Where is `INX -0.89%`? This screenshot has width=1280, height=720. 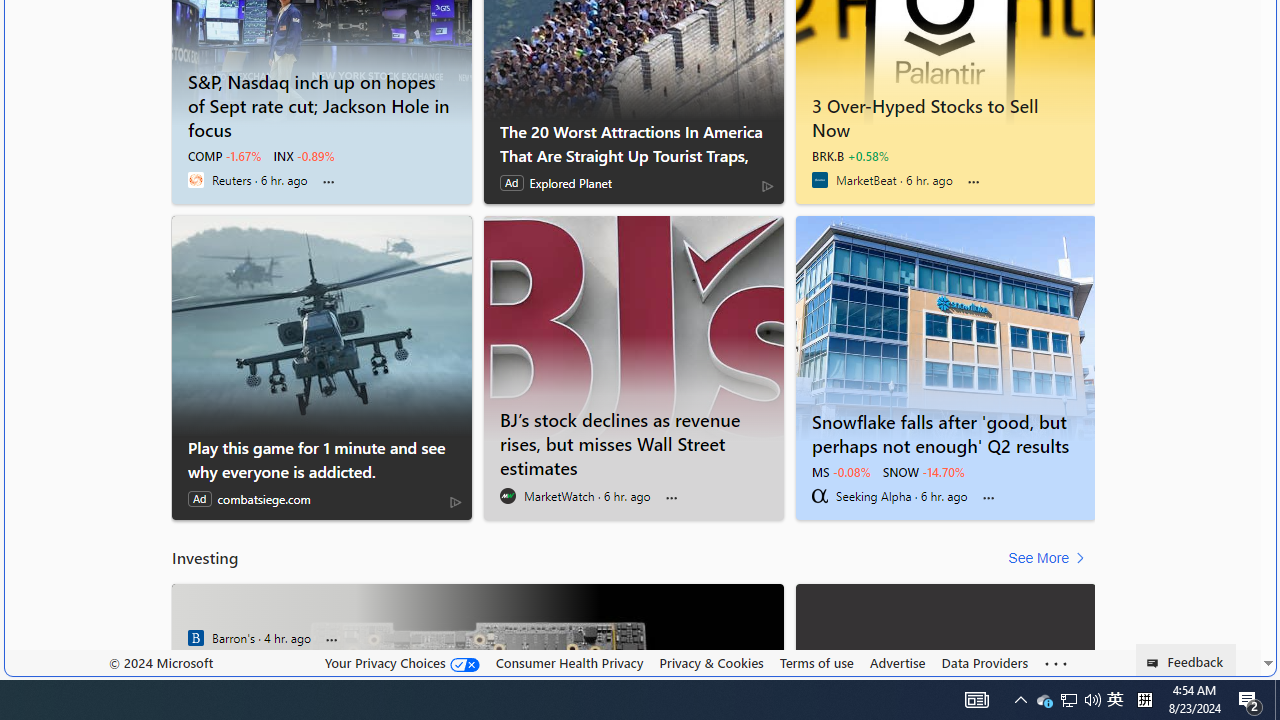
INX -0.89% is located at coordinates (304, 156).